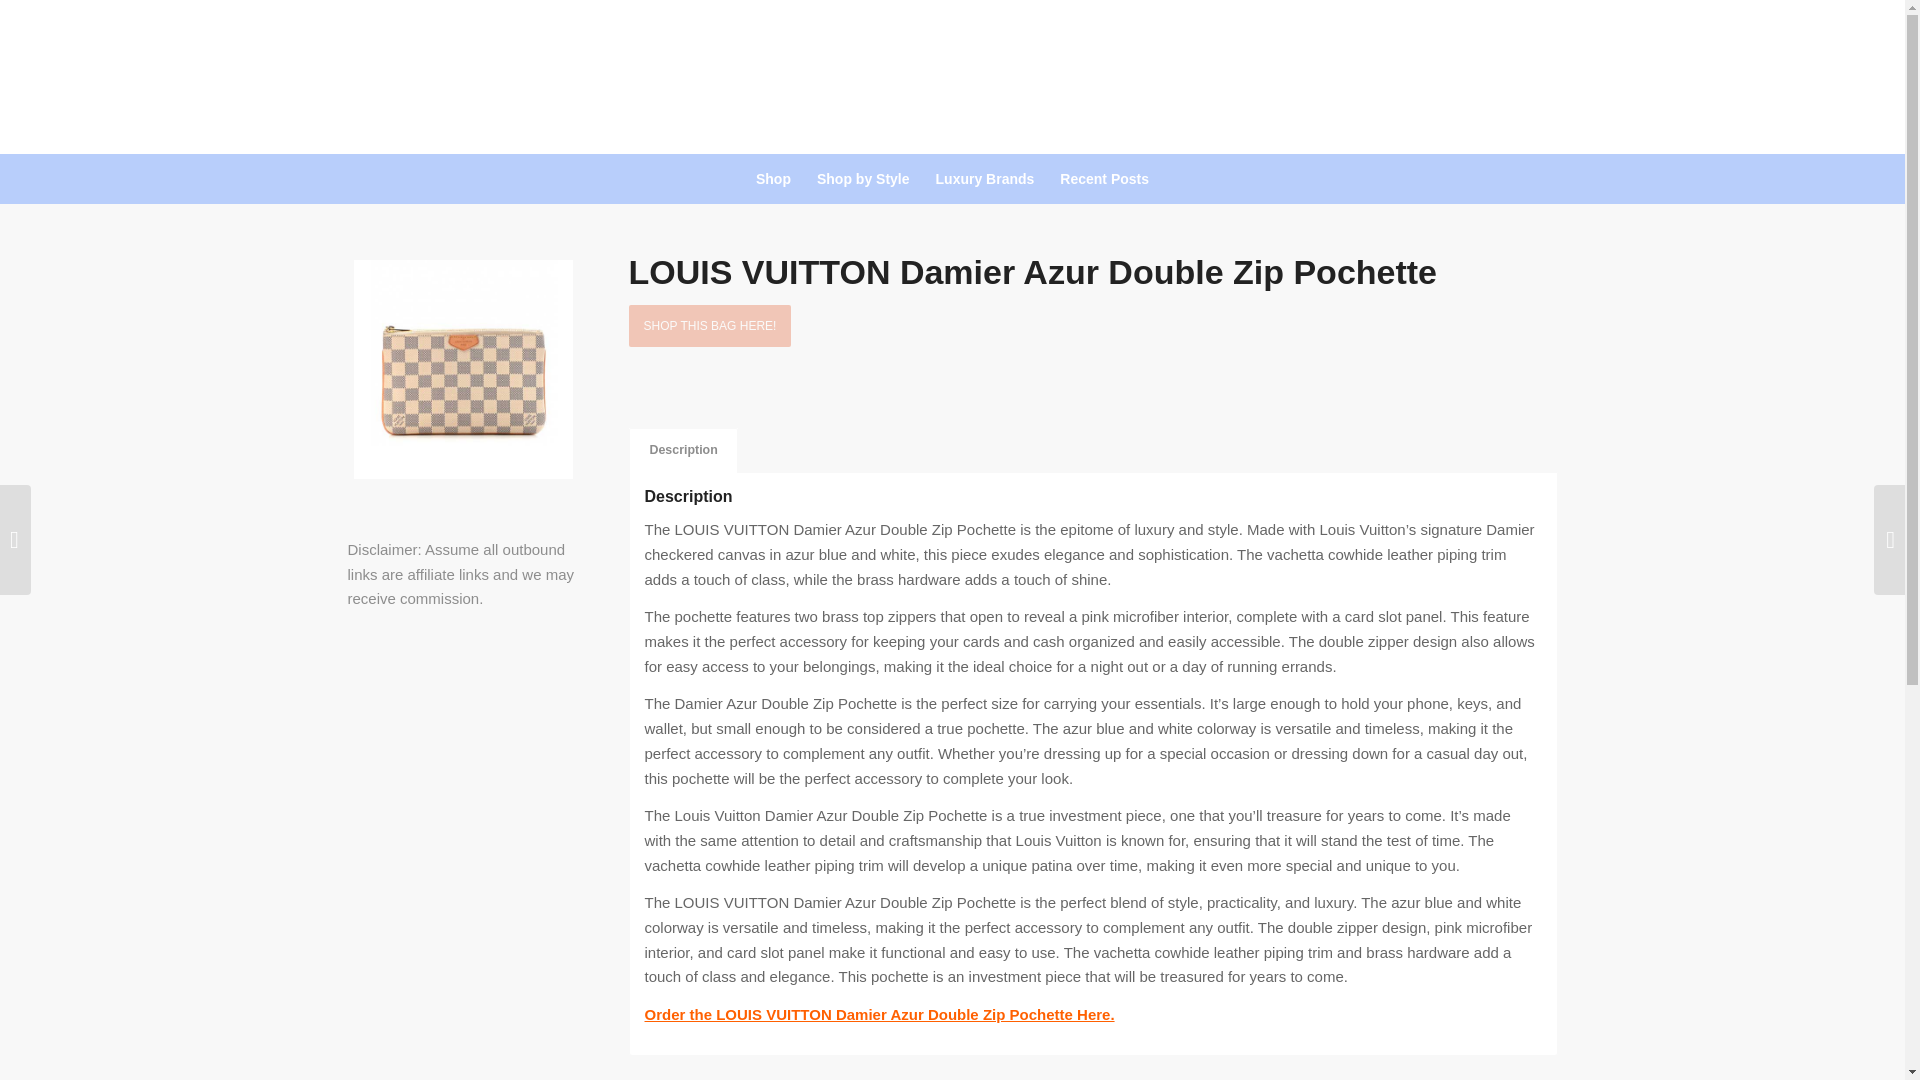 This screenshot has height=1080, width=1920. What do you see at coordinates (864, 179) in the screenshot?
I see `Shop by Style` at bounding box center [864, 179].